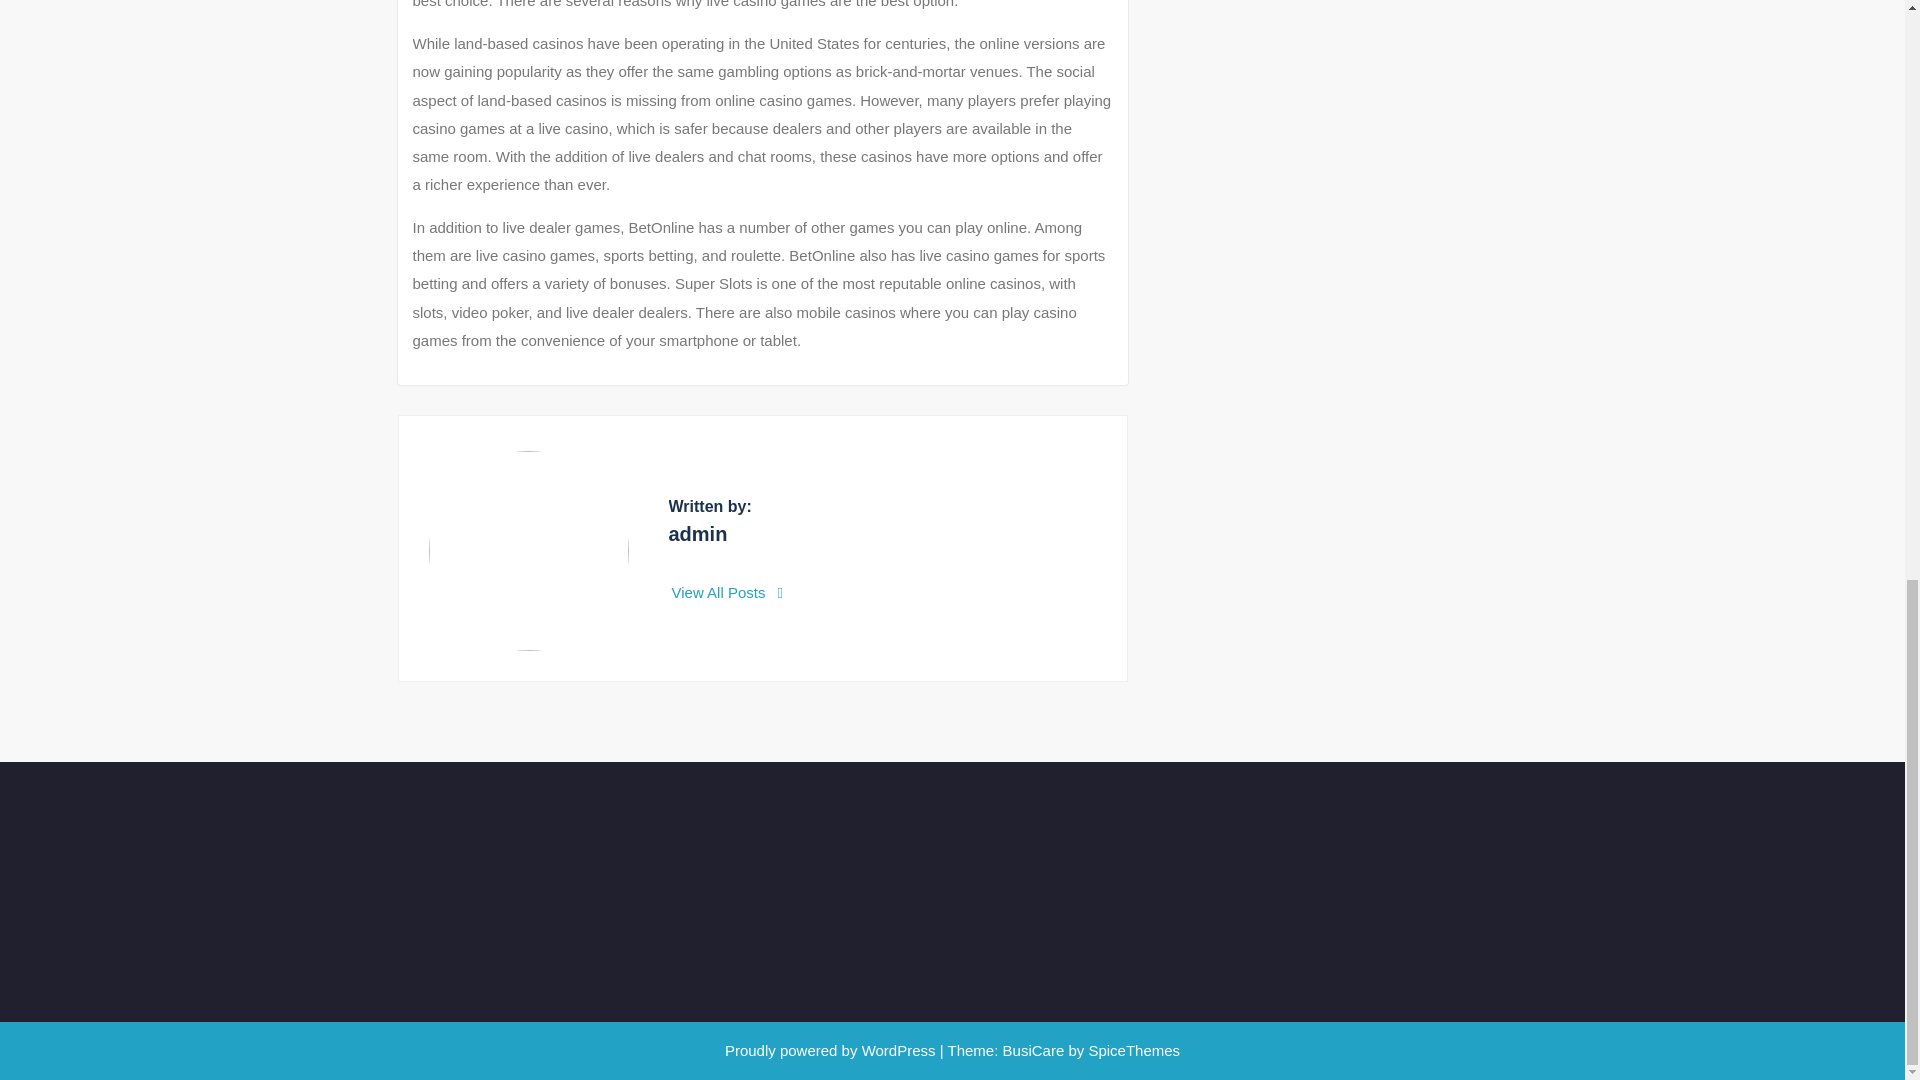 This screenshot has height=1080, width=1920. Describe the element at coordinates (899, 1050) in the screenshot. I see `WordPress` at that location.